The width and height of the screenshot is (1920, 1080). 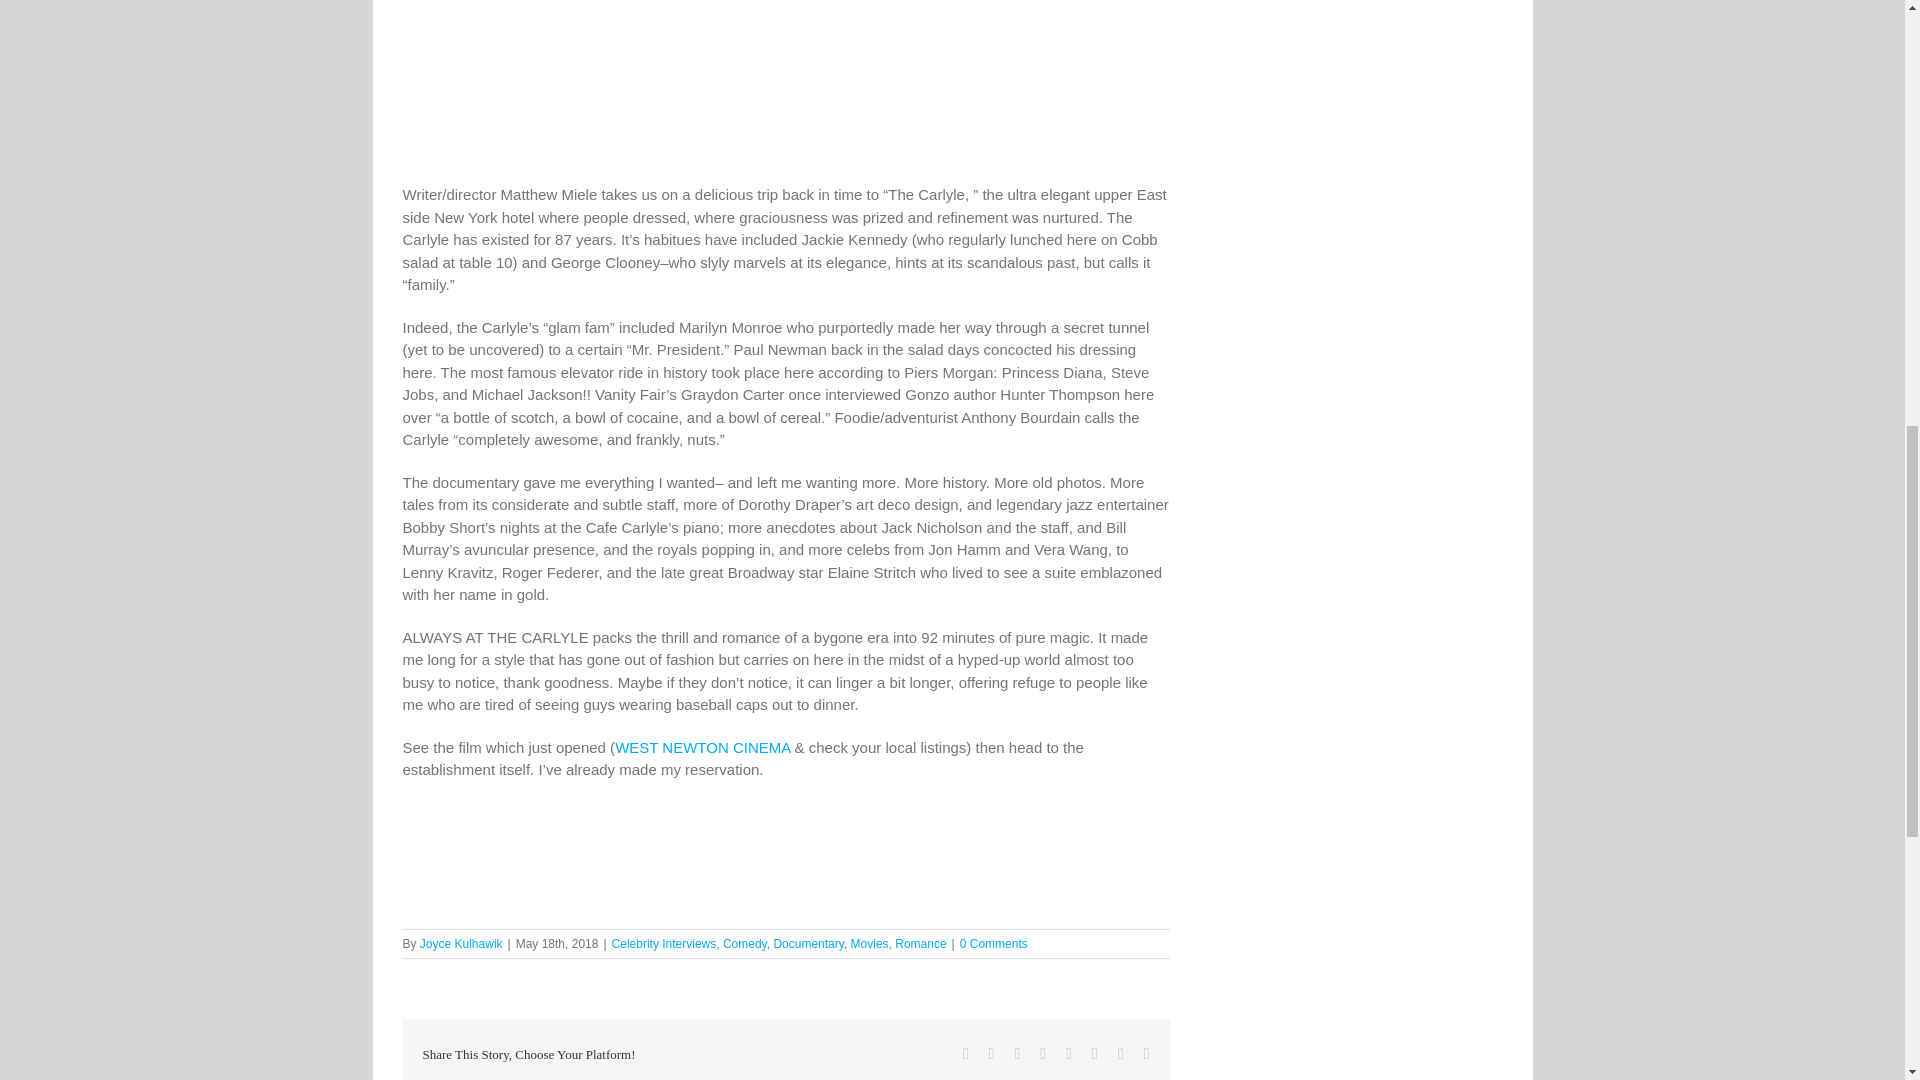 I want to click on Joyce Kulhawik, so click(x=462, y=944).